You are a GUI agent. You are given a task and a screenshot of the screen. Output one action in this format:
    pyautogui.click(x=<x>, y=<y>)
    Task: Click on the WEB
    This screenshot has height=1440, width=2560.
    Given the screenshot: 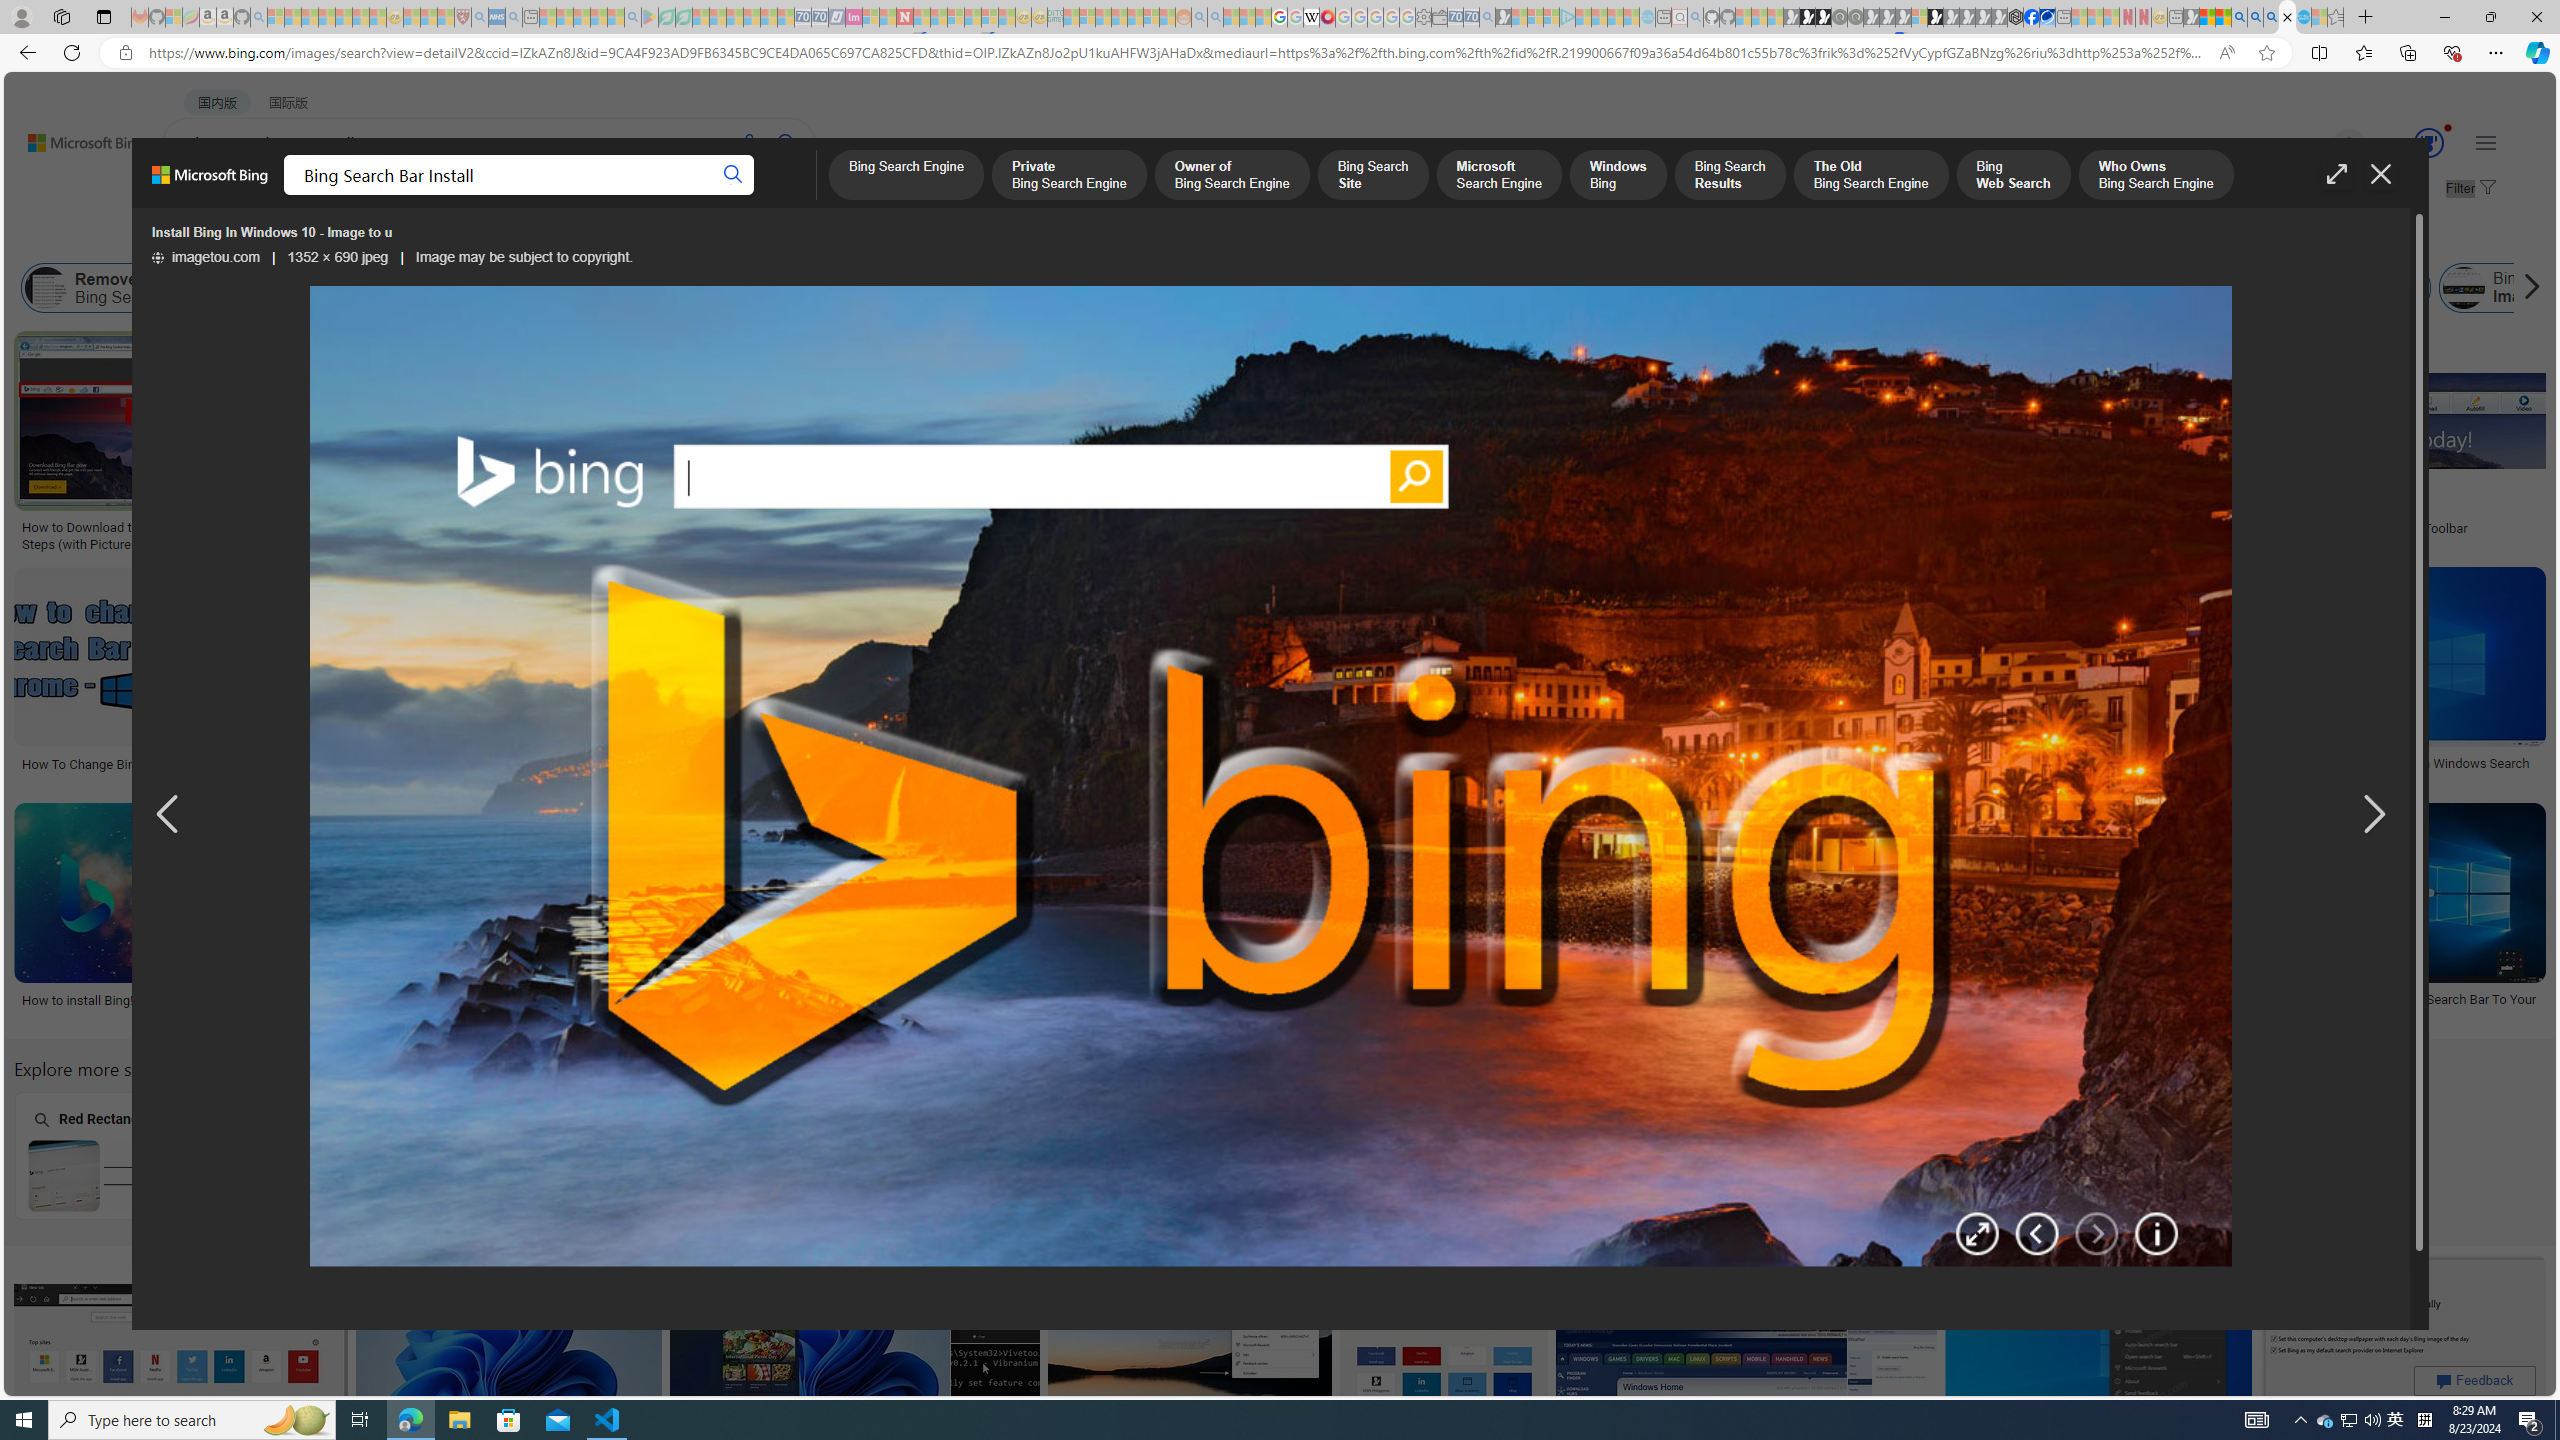 What is the action you would take?
    pyautogui.click(x=200, y=196)
    